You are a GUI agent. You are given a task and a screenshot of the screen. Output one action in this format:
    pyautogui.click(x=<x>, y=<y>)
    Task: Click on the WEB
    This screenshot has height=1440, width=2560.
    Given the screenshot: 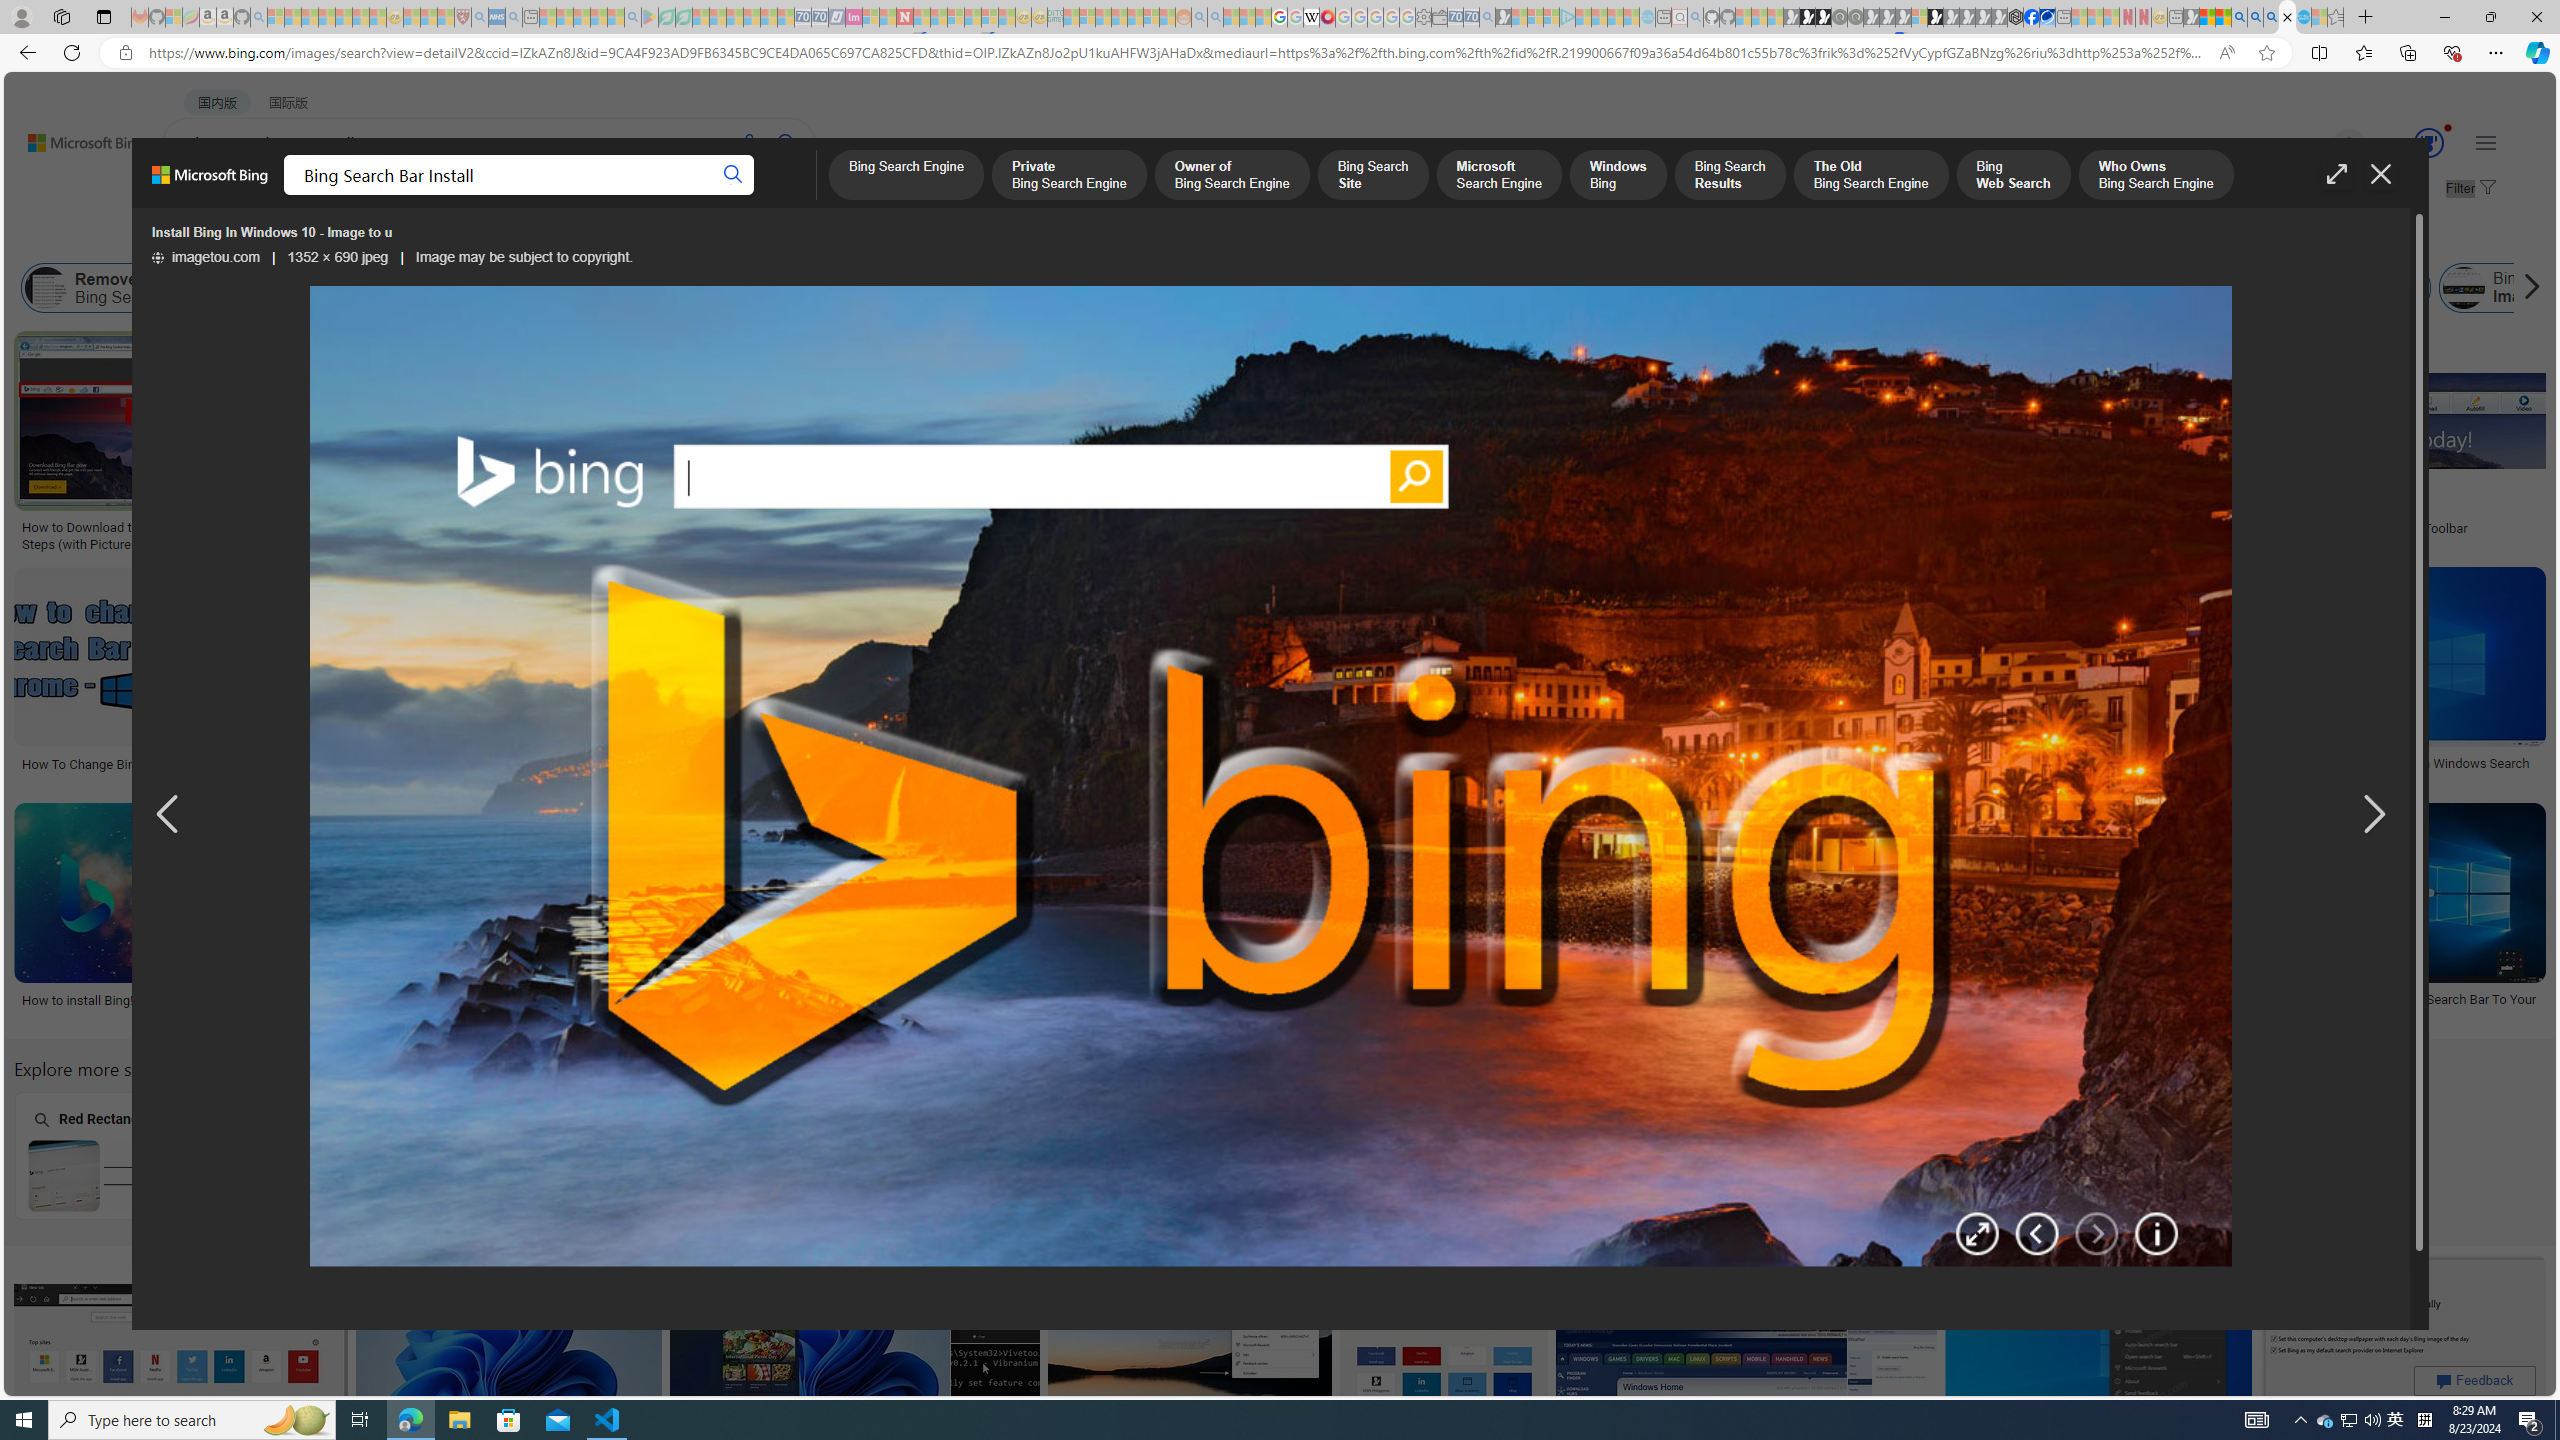 What is the action you would take?
    pyautogui.click(x=200, y=196)
    